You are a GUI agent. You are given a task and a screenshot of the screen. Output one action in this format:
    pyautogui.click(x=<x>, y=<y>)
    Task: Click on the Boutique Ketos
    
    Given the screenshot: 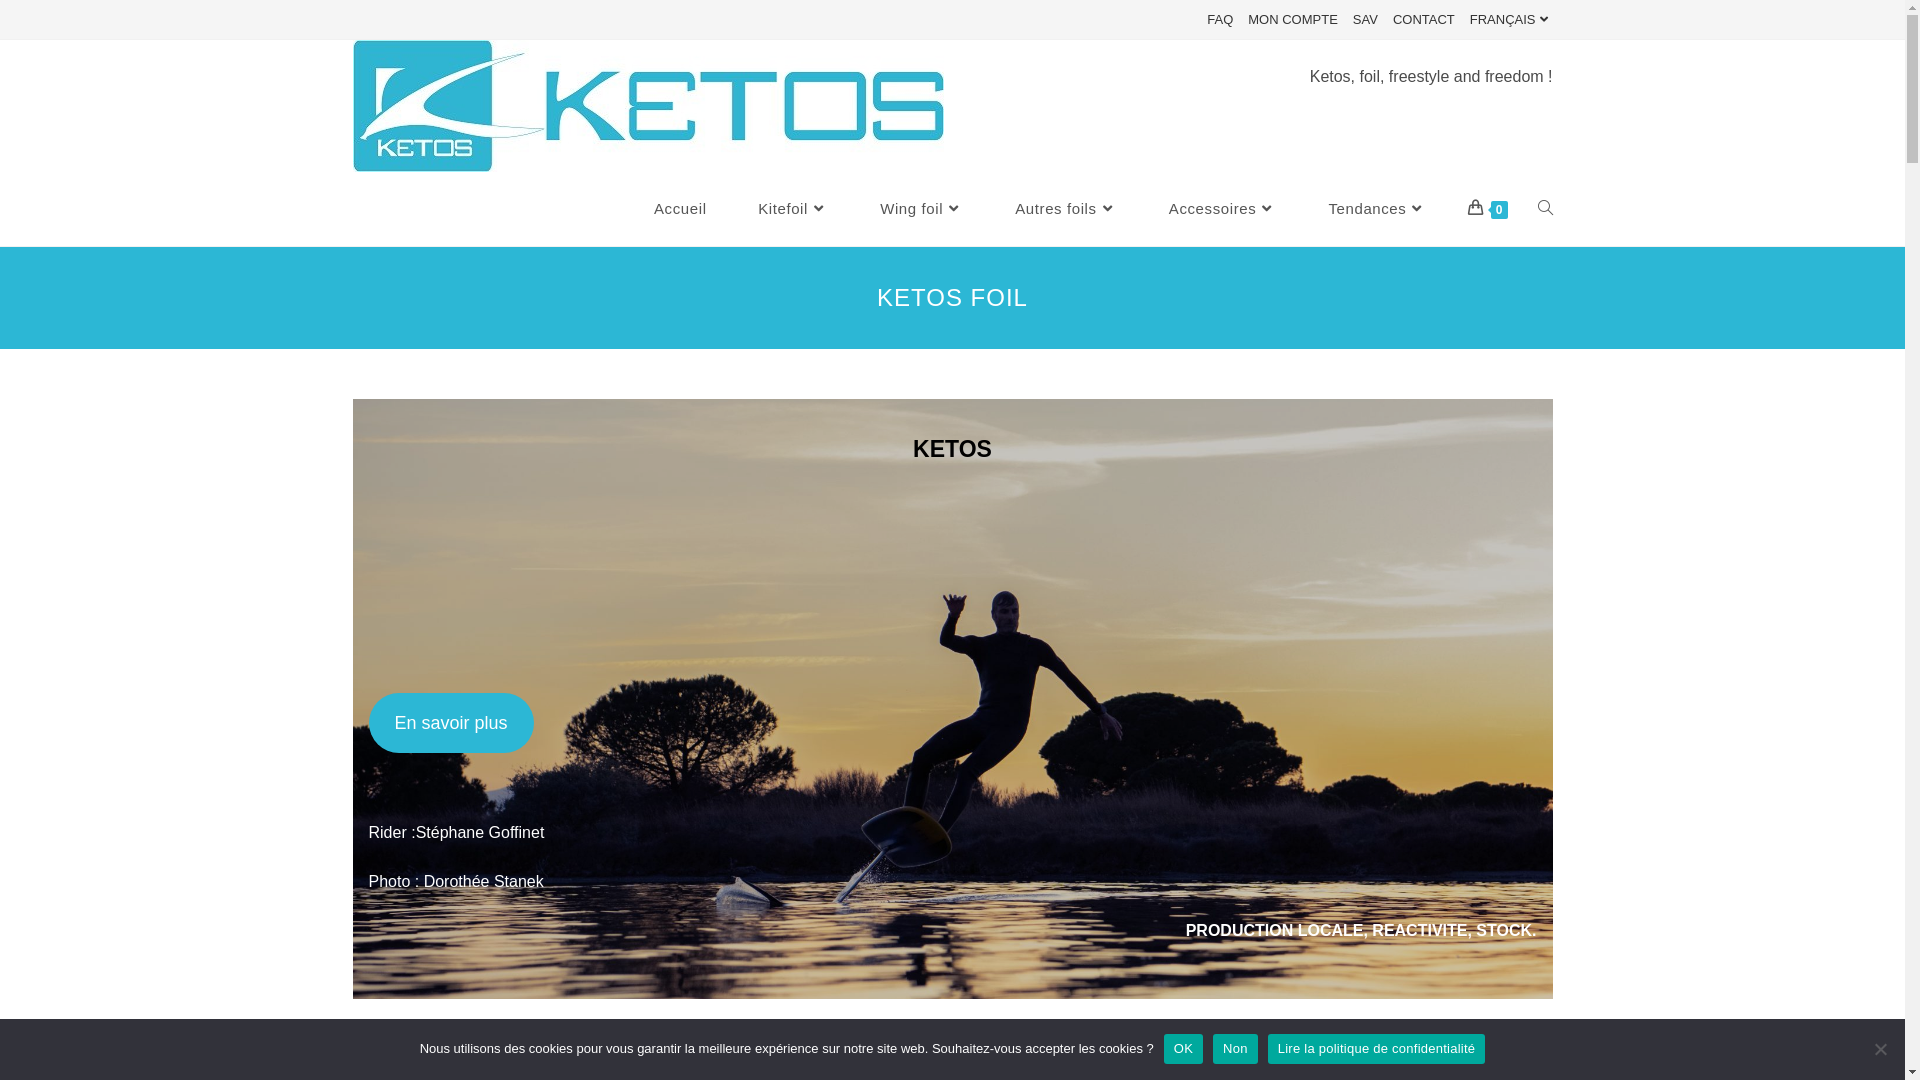 What is the action you would take?
    pyautogui.click(x=422, y=678)
    